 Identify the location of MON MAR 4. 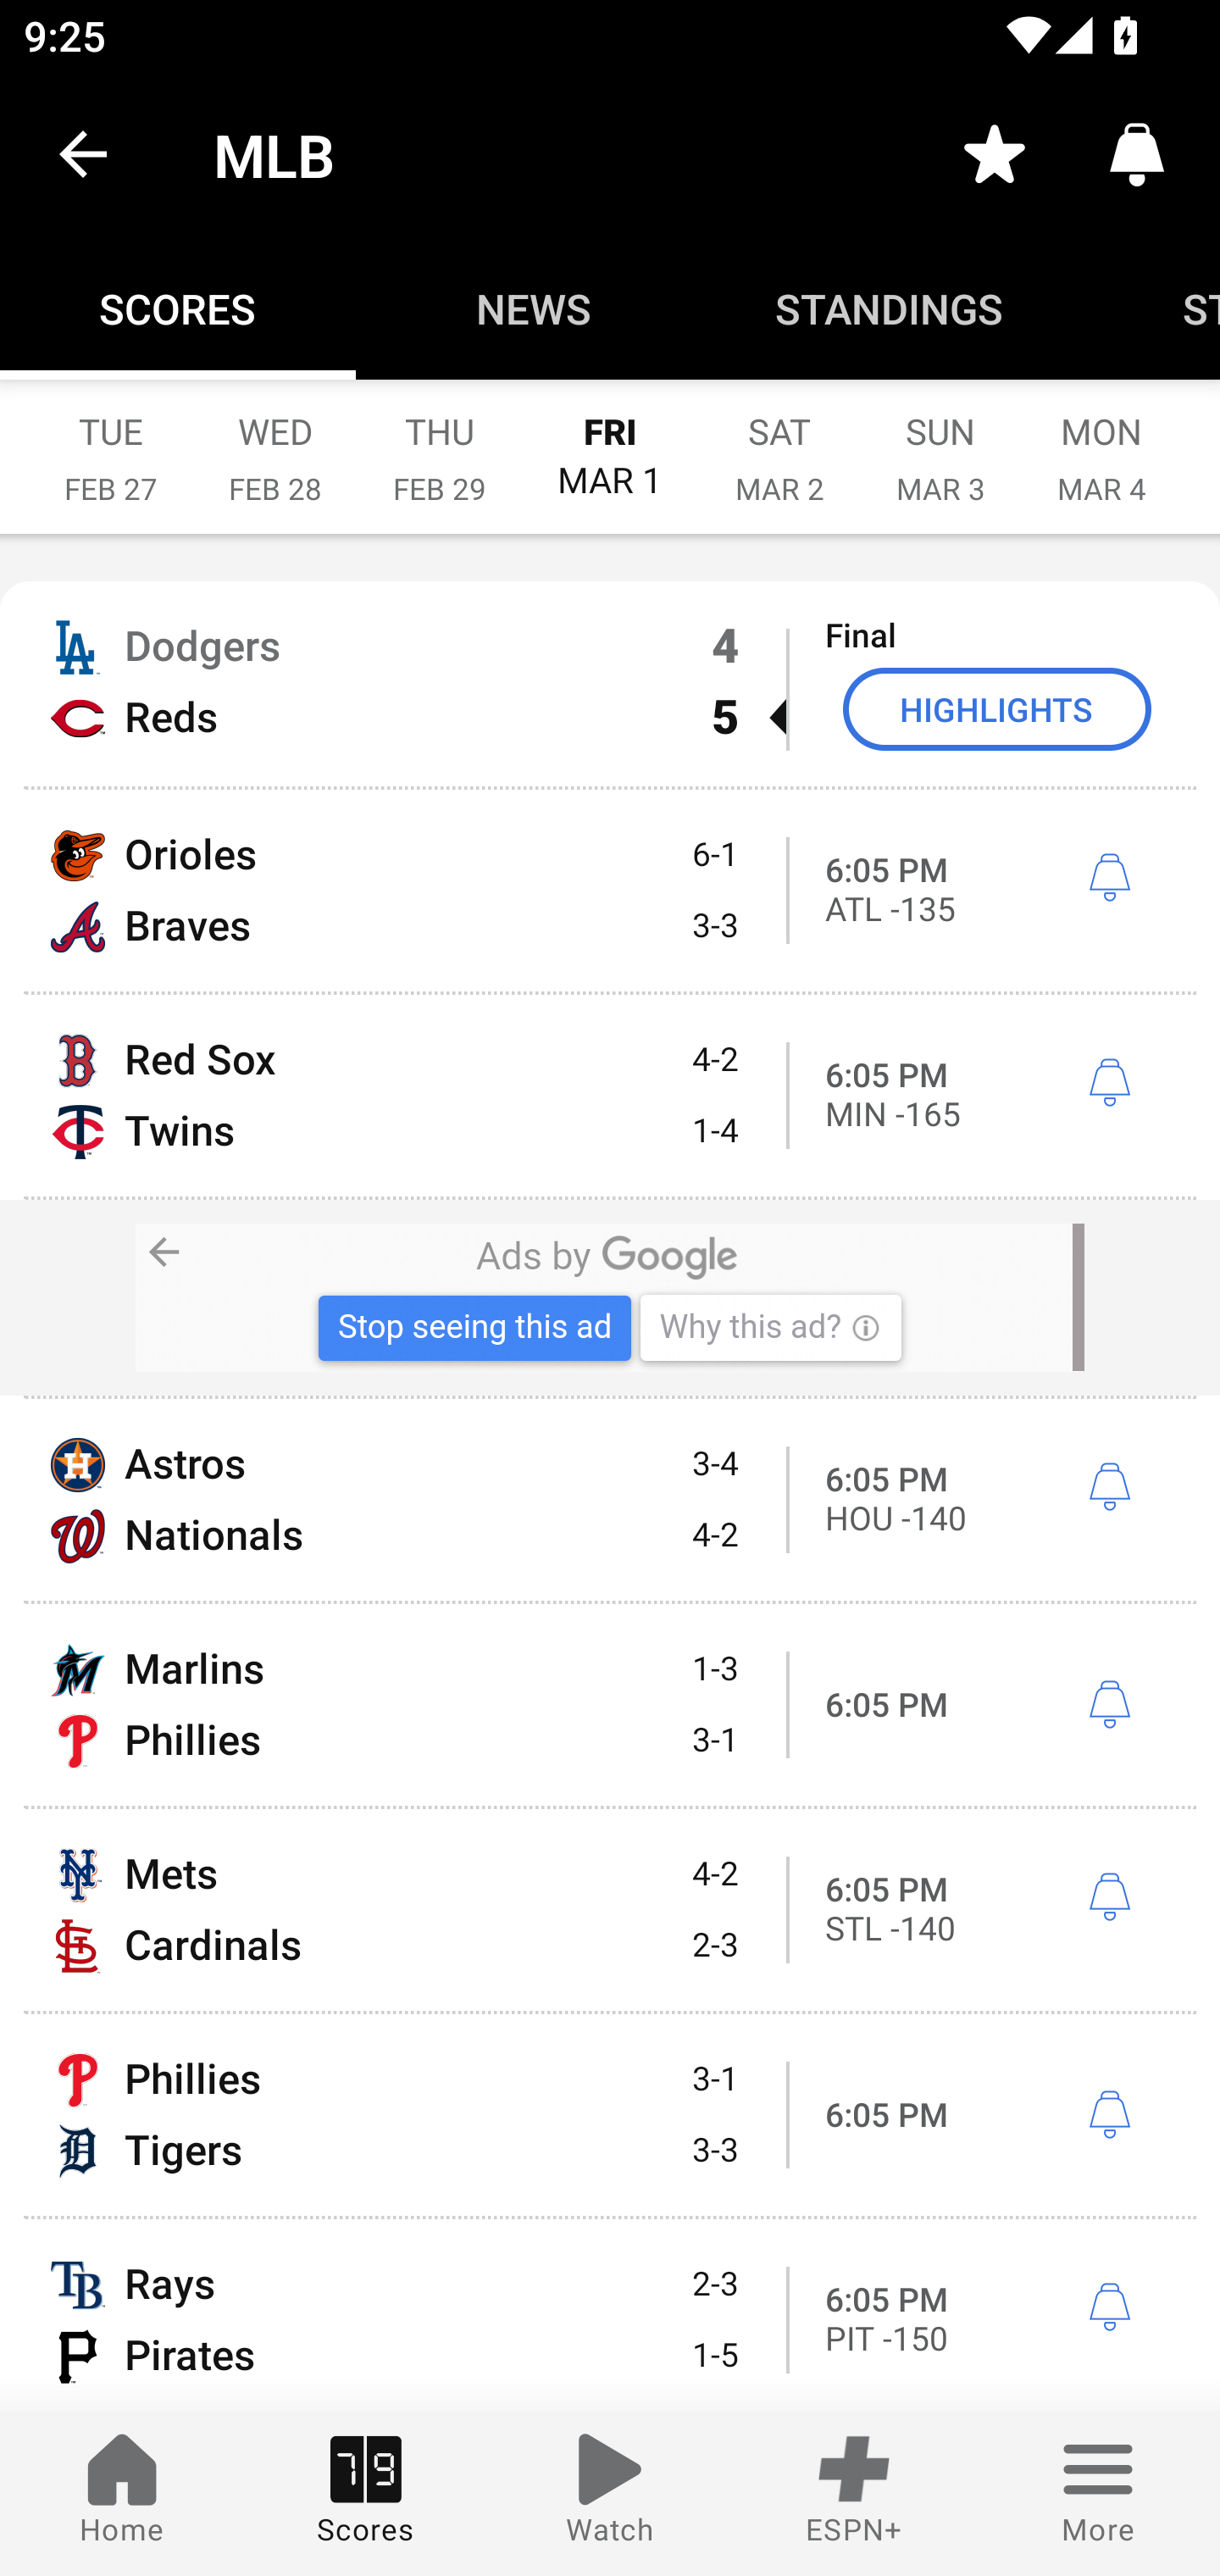
(1101, 441).